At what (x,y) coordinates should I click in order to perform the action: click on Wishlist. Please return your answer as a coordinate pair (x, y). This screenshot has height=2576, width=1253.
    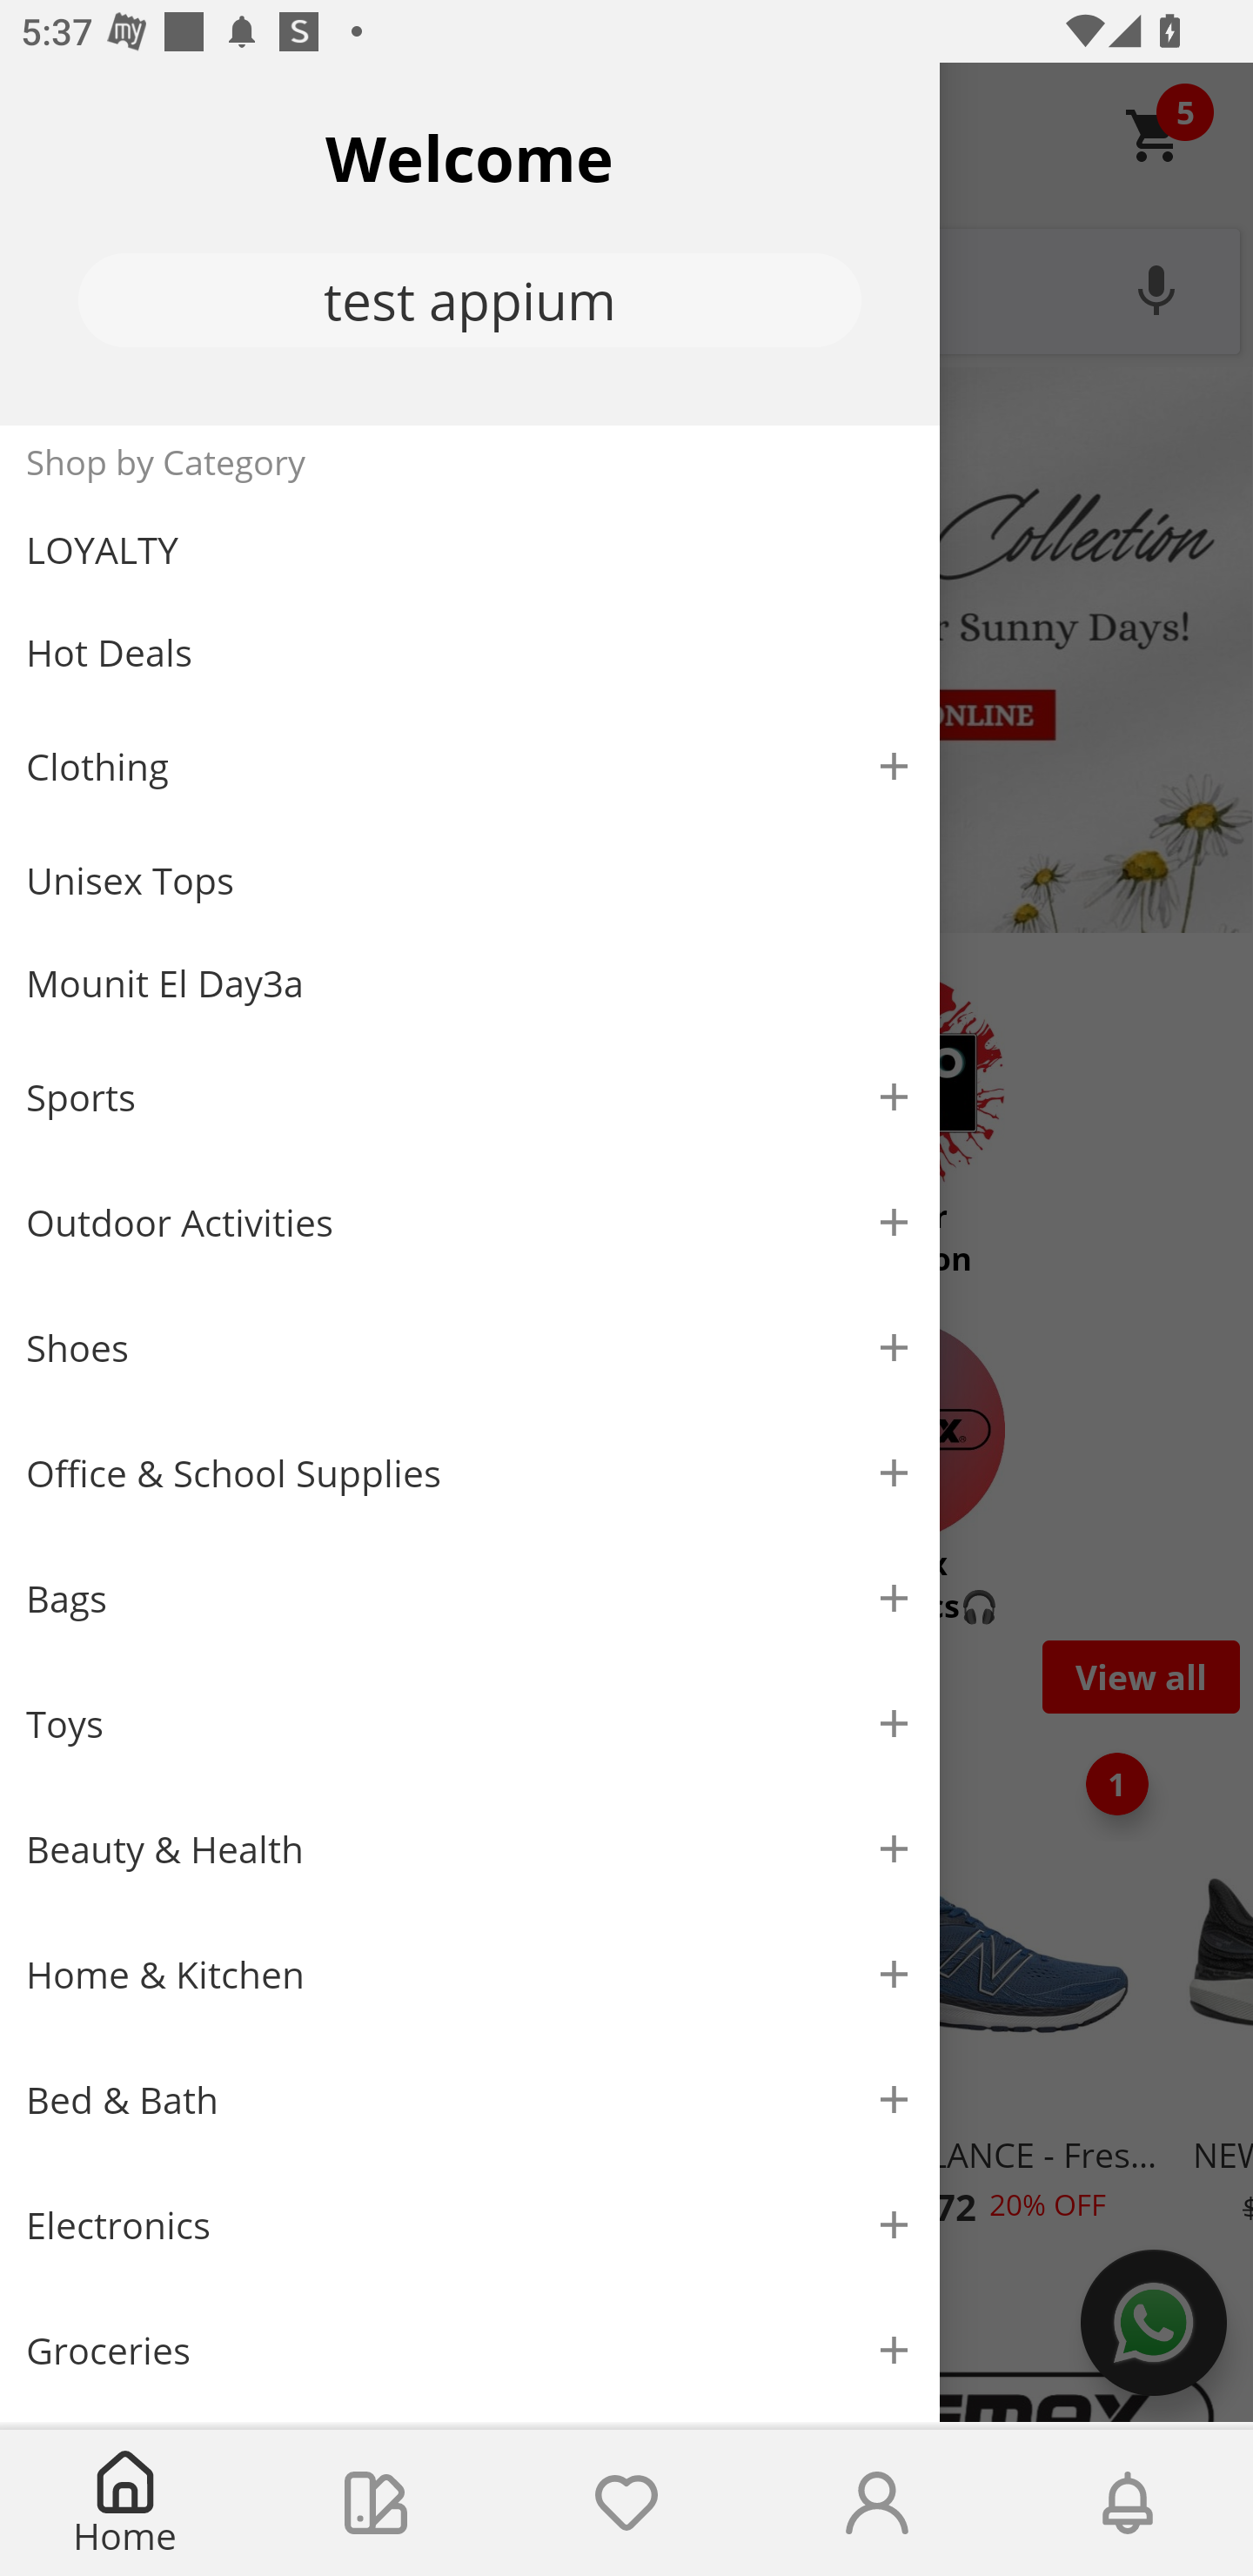
    Looking at the image, I should click on (626, 2503).